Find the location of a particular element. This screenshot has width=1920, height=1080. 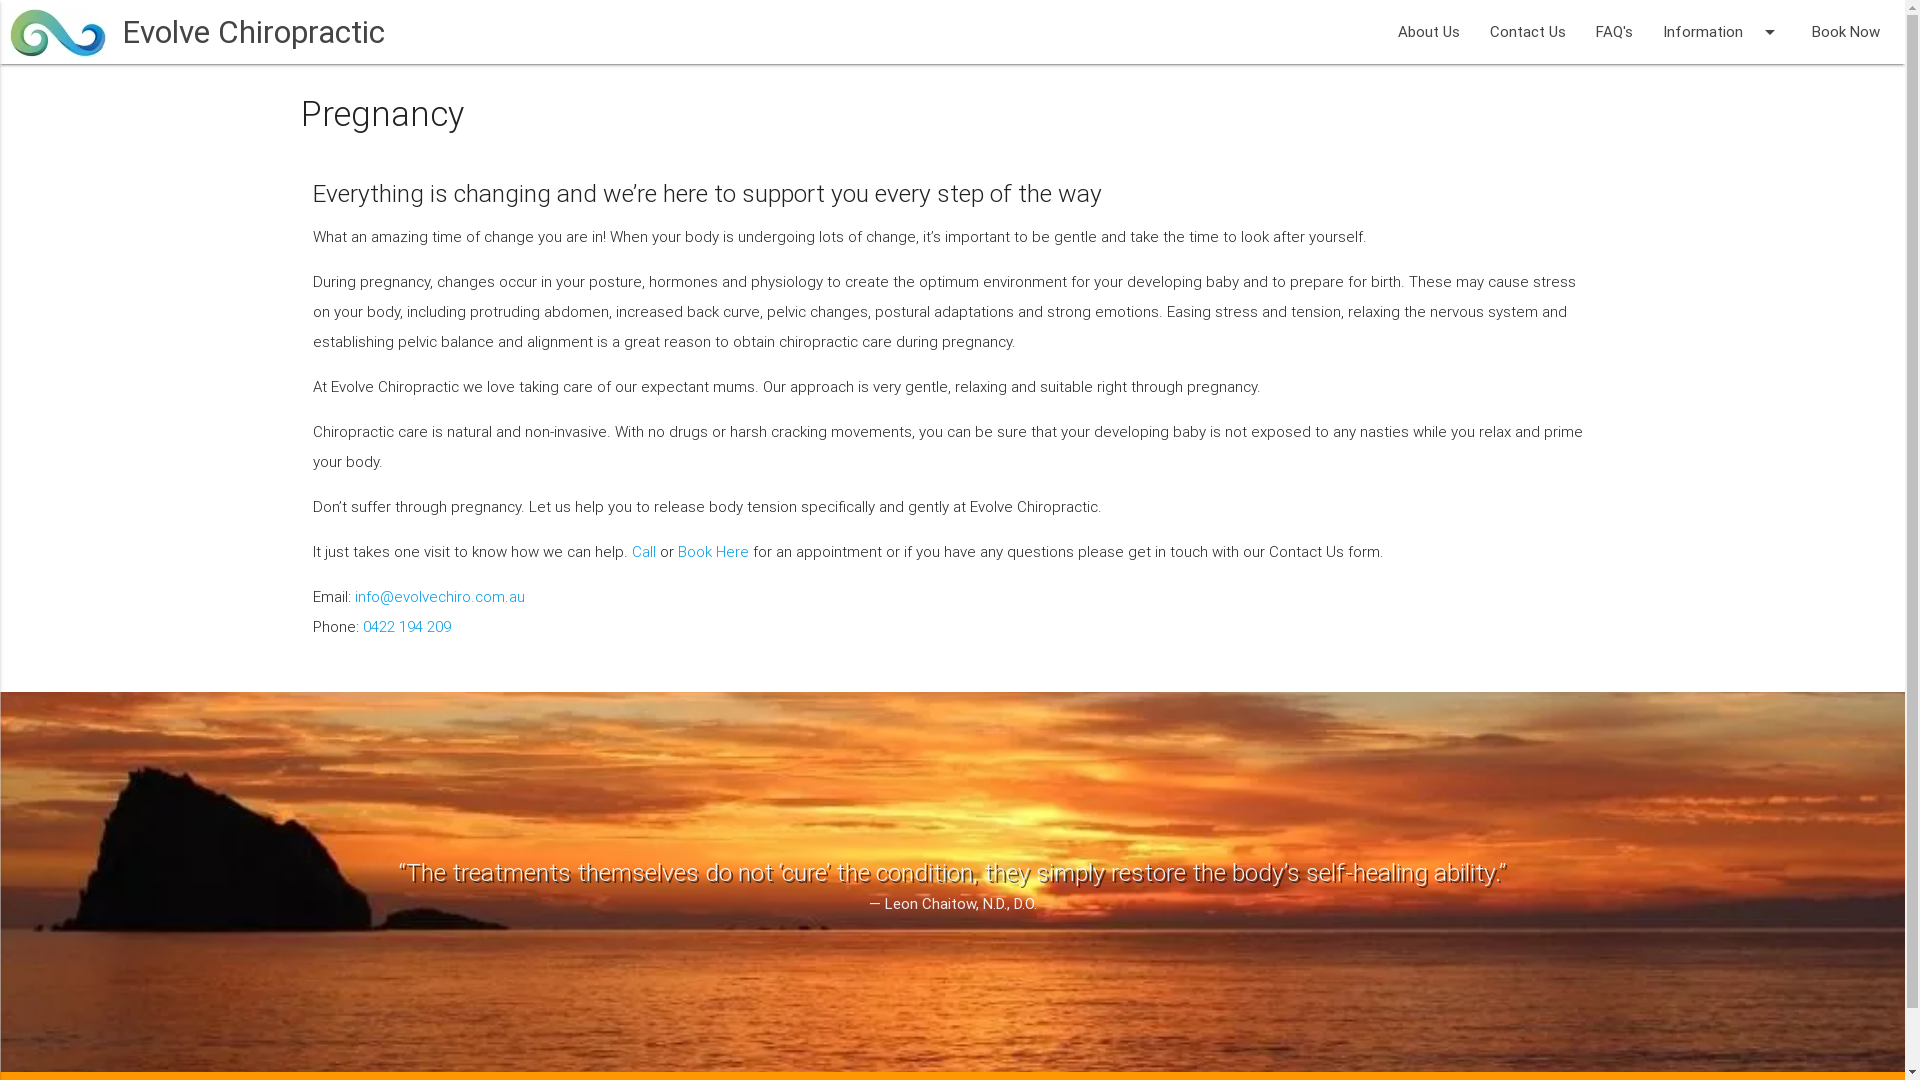

info@evolvechiro.com.au is located at coordinates (439, 596).